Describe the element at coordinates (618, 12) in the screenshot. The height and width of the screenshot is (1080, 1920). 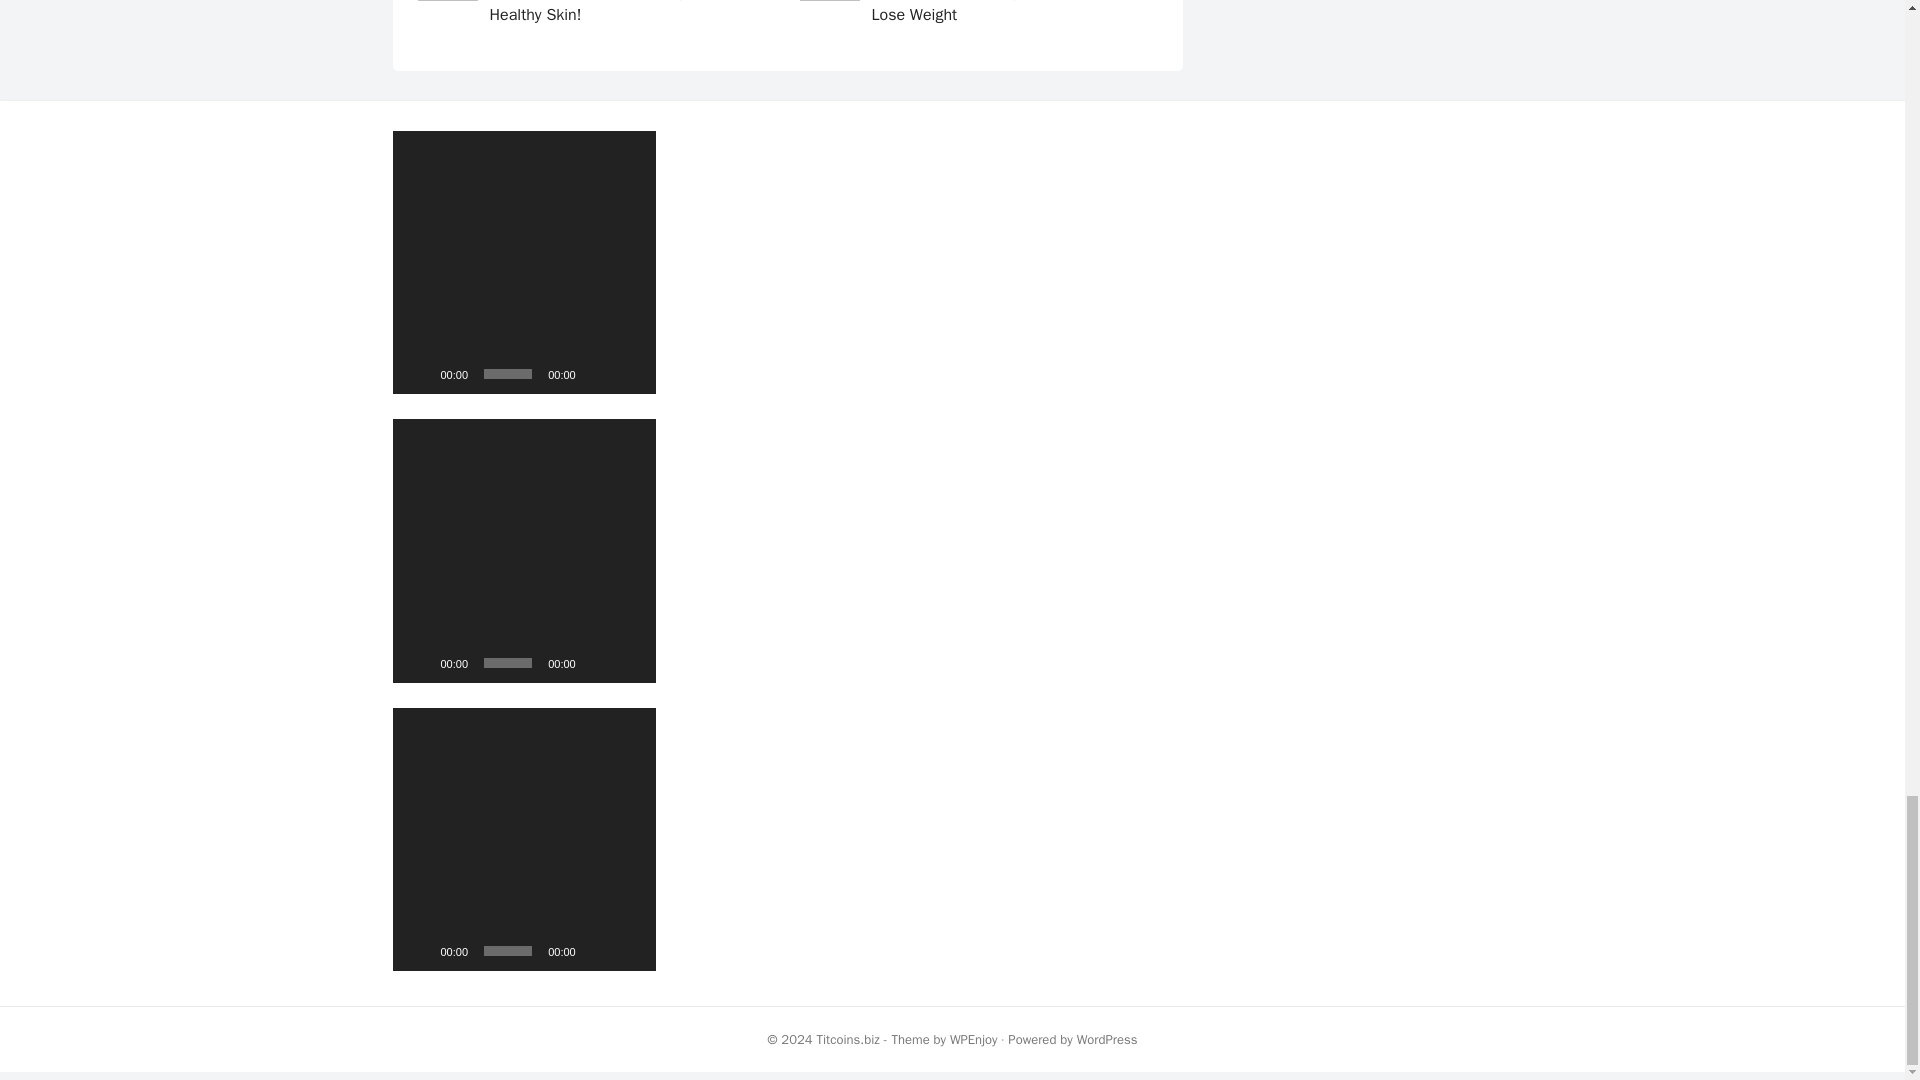
I see `Drink These Herbal Tea Regularly For Healthy Skin!` at that location.